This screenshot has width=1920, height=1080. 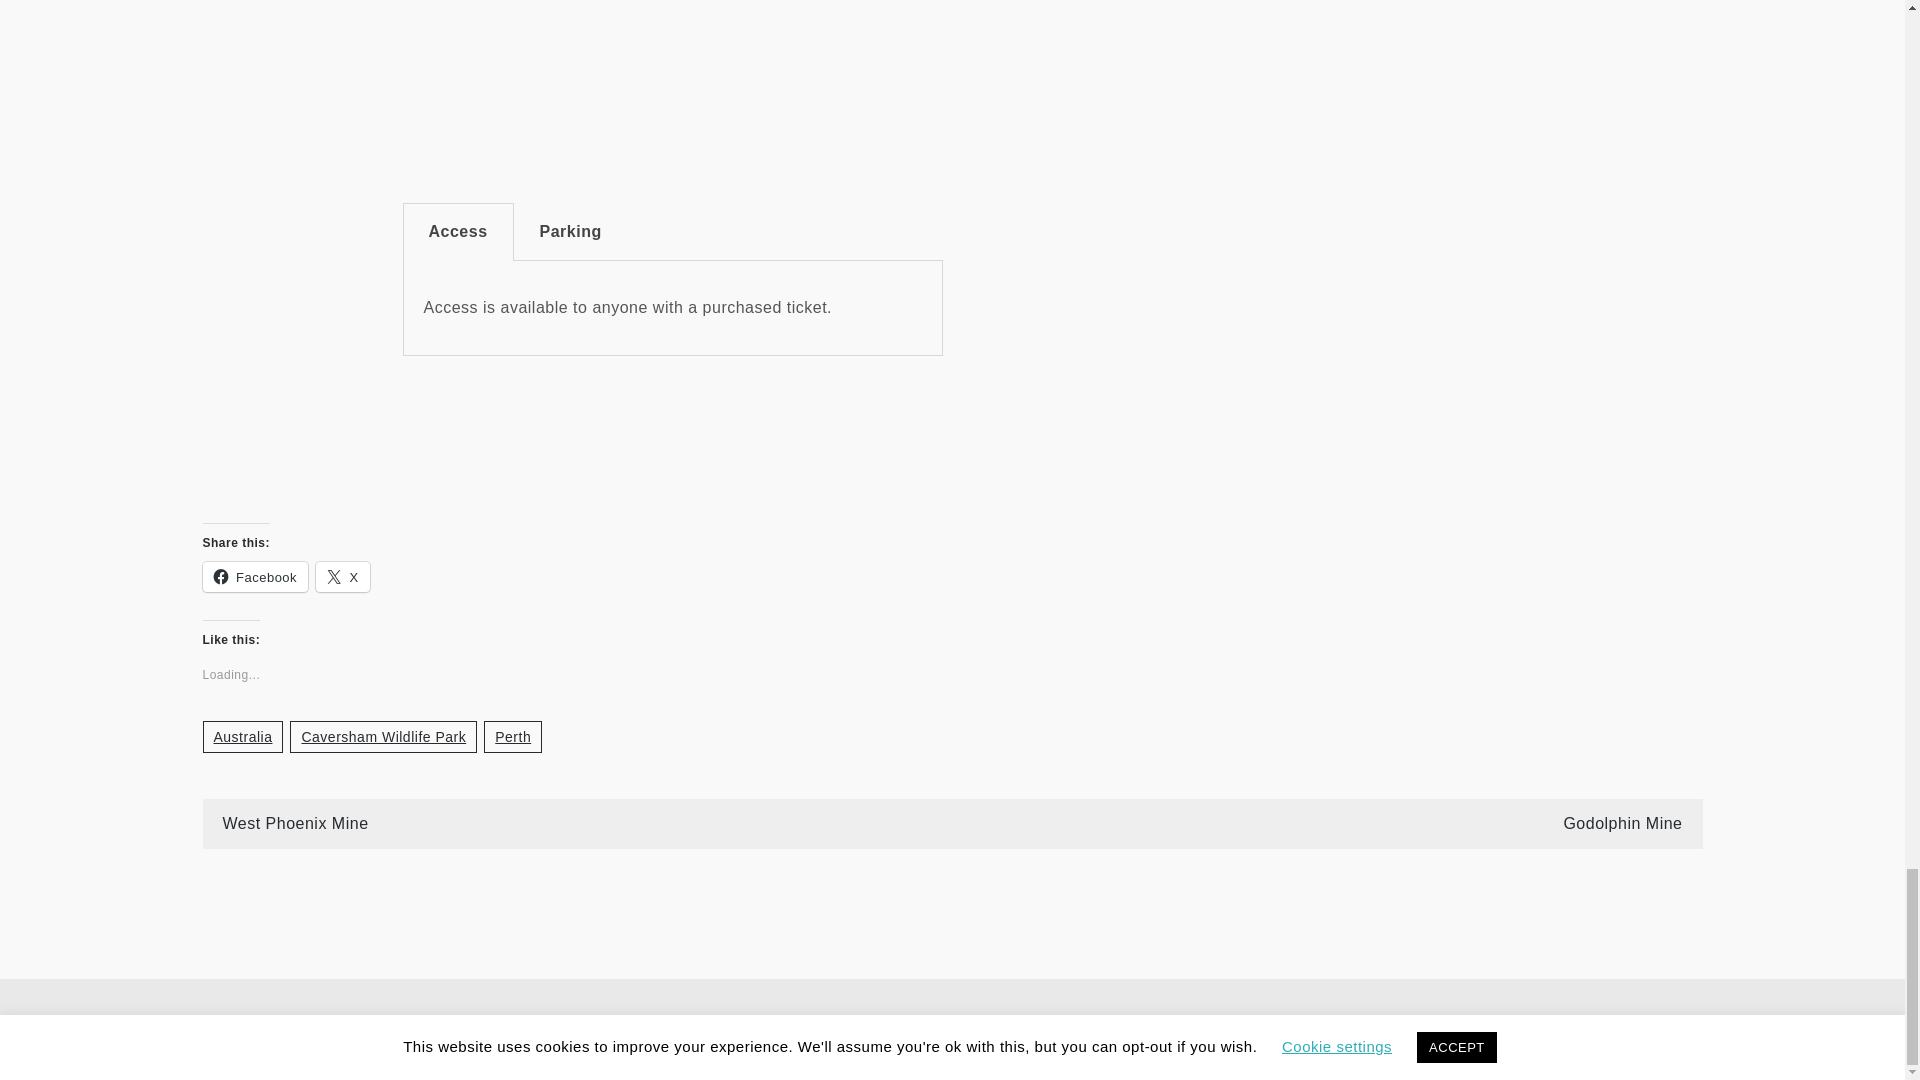 I want to click on Privacy Policy, so click(x=1654, y=1028).